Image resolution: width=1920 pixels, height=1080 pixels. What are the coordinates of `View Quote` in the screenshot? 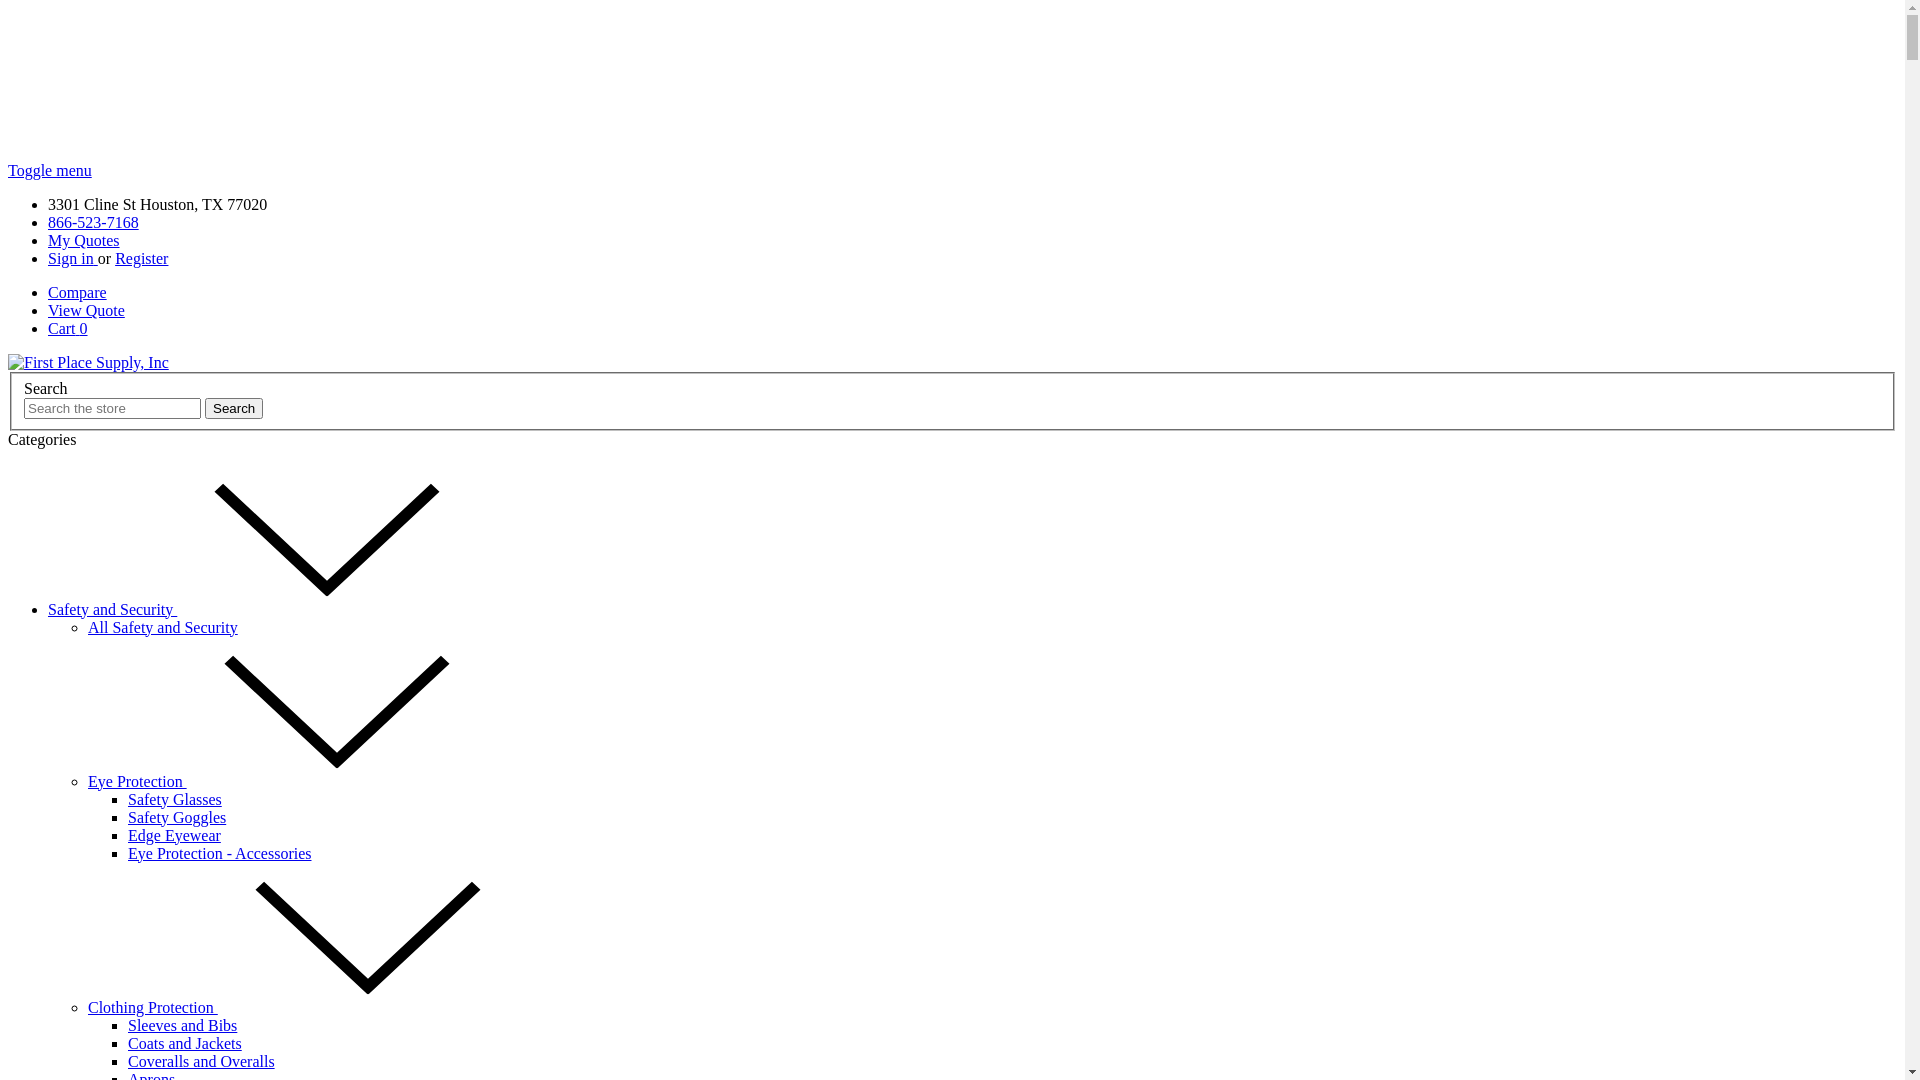 It's located at (86, 310).